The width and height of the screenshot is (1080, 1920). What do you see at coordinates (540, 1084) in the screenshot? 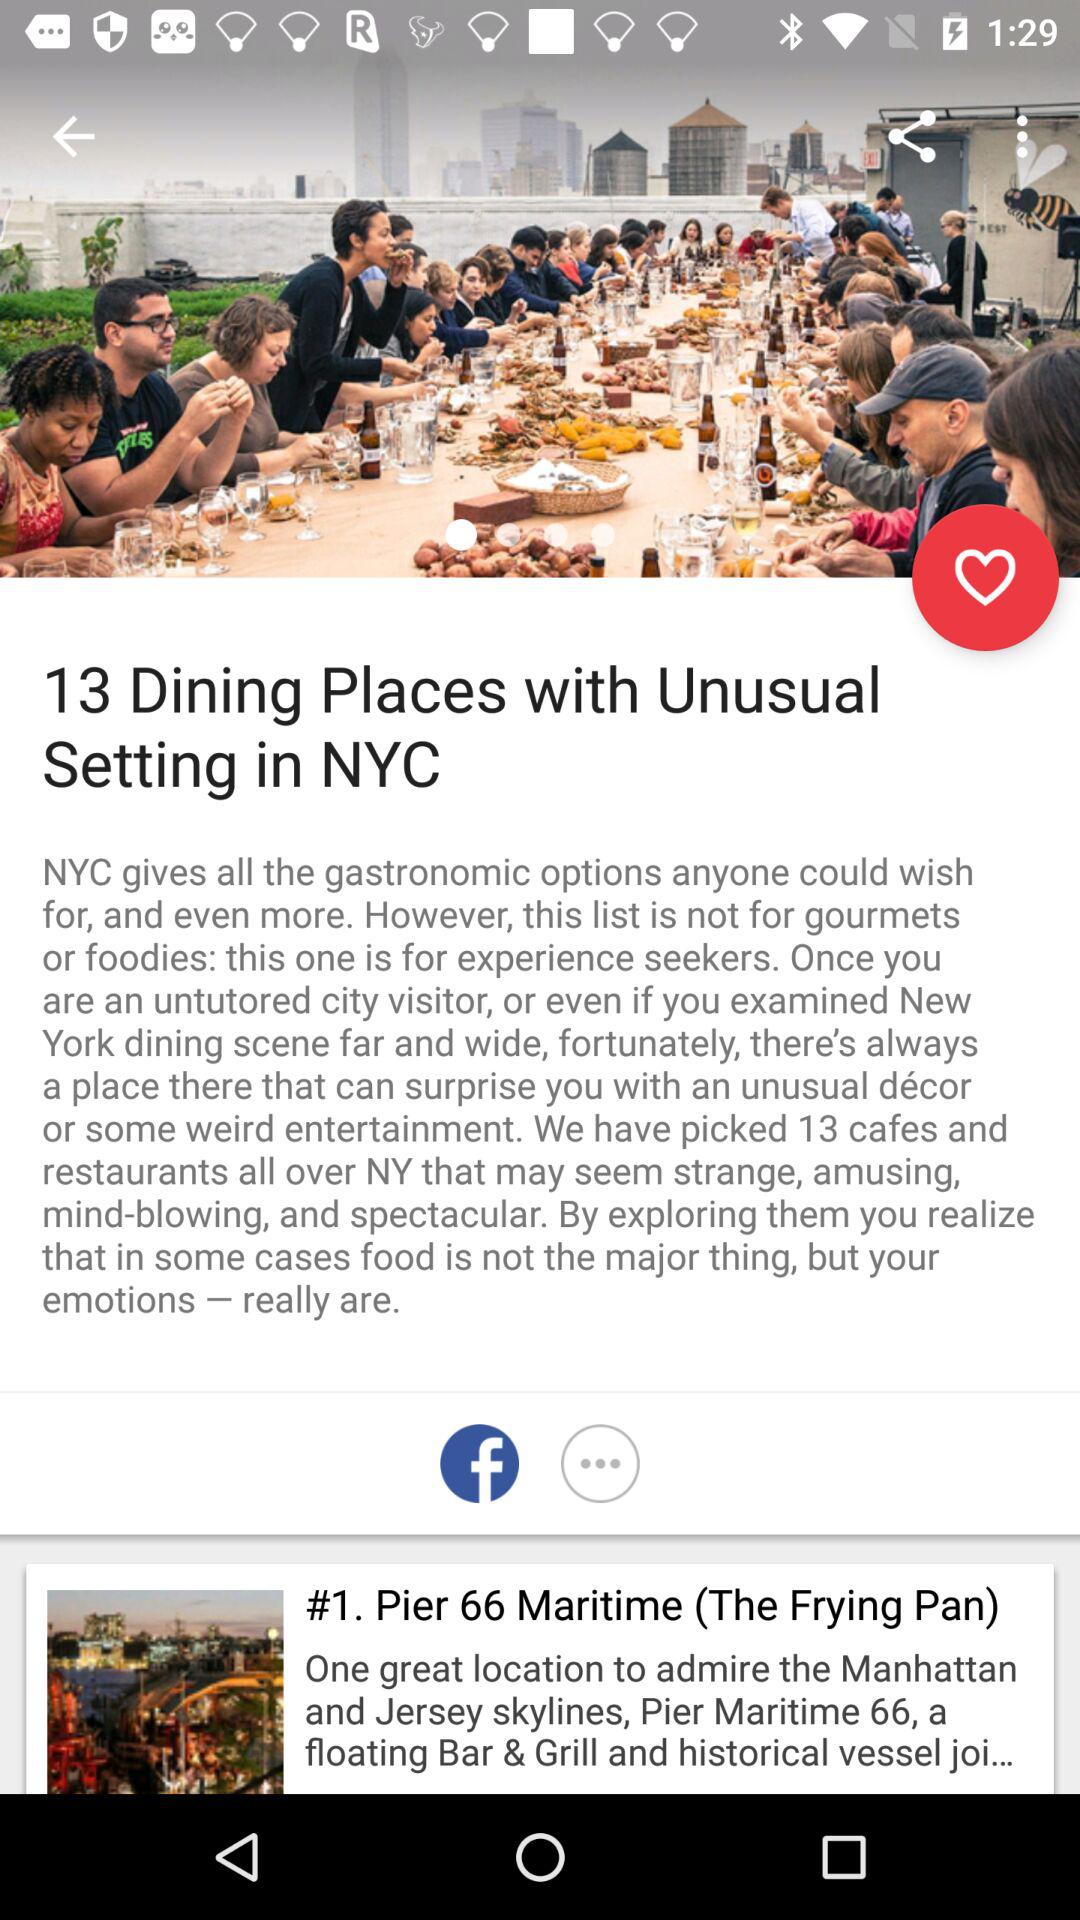
I see `turn off item below the 13 dining places` at bounding box center [540, 1084].